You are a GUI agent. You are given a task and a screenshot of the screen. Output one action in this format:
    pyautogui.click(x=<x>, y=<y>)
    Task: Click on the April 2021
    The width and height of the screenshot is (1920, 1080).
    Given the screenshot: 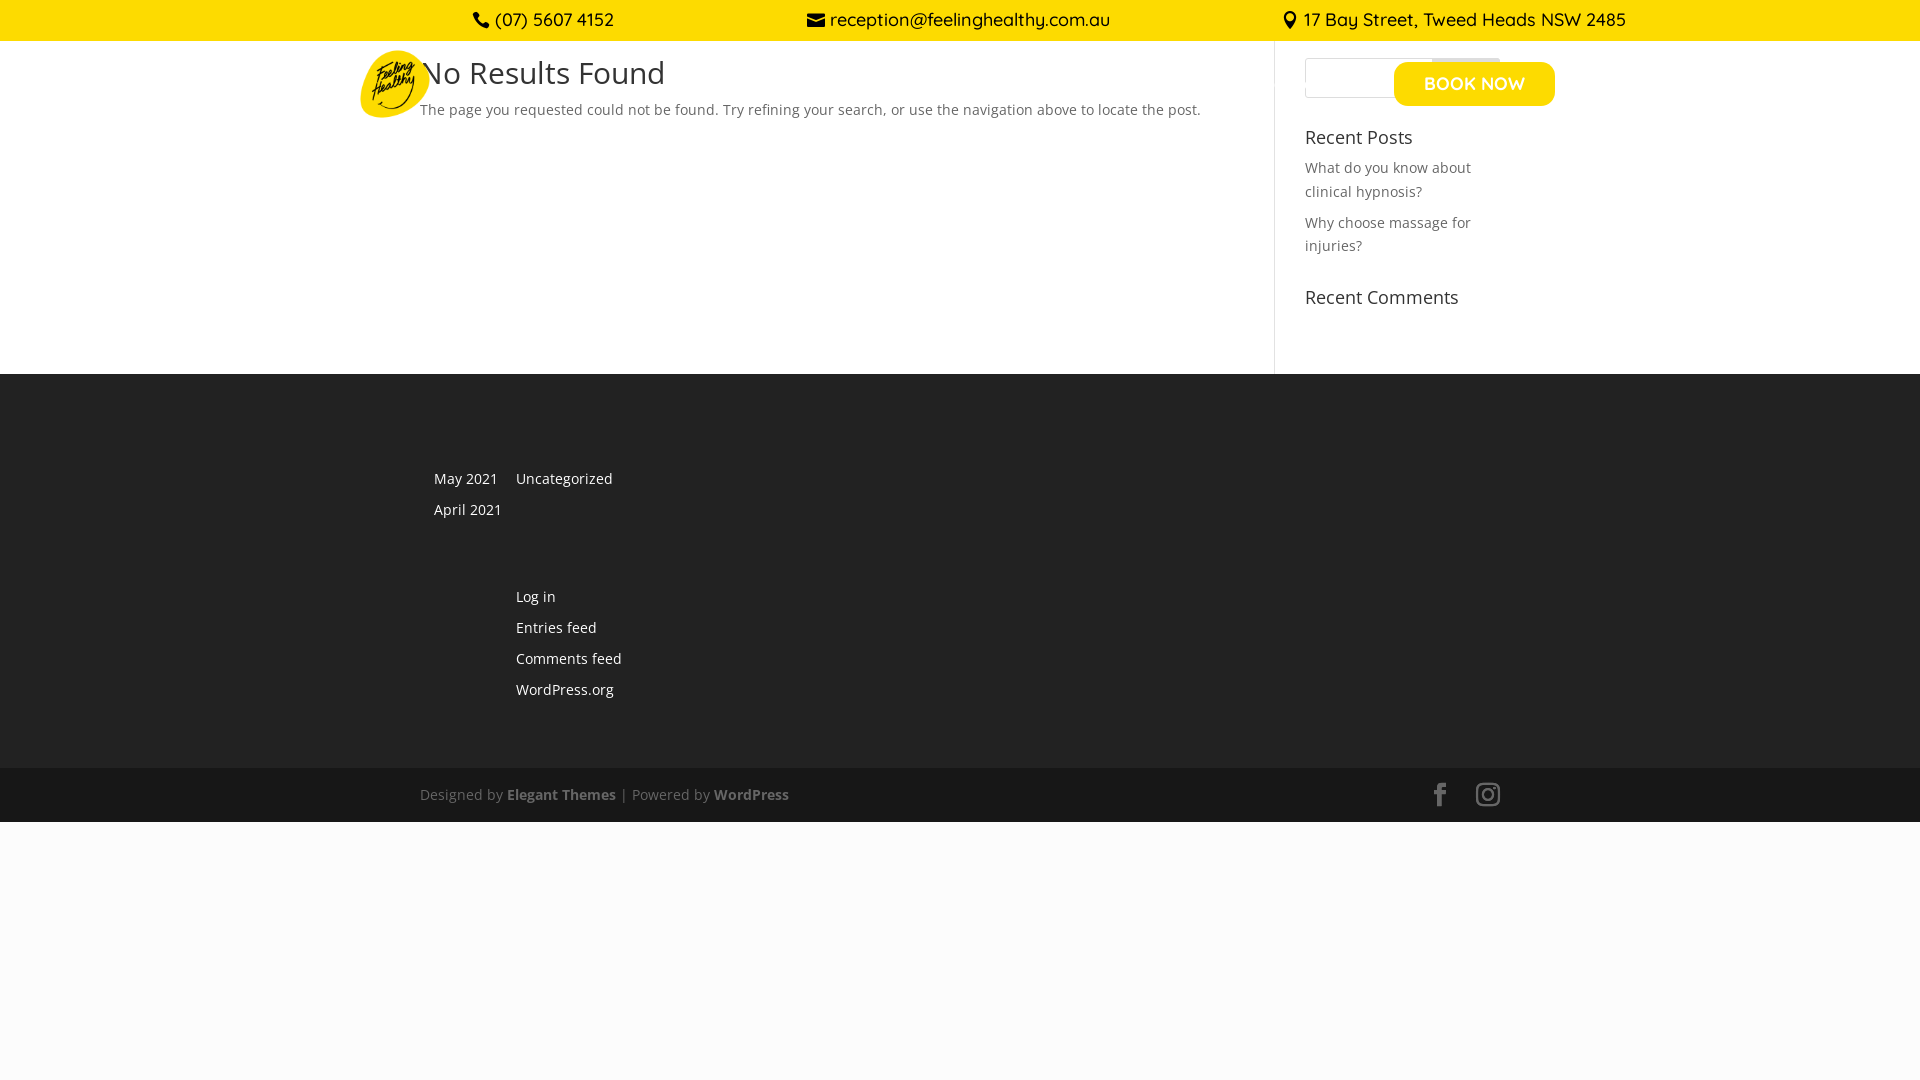 What is the action you would take?
    pyautogui.click(x=468, y=510)
    